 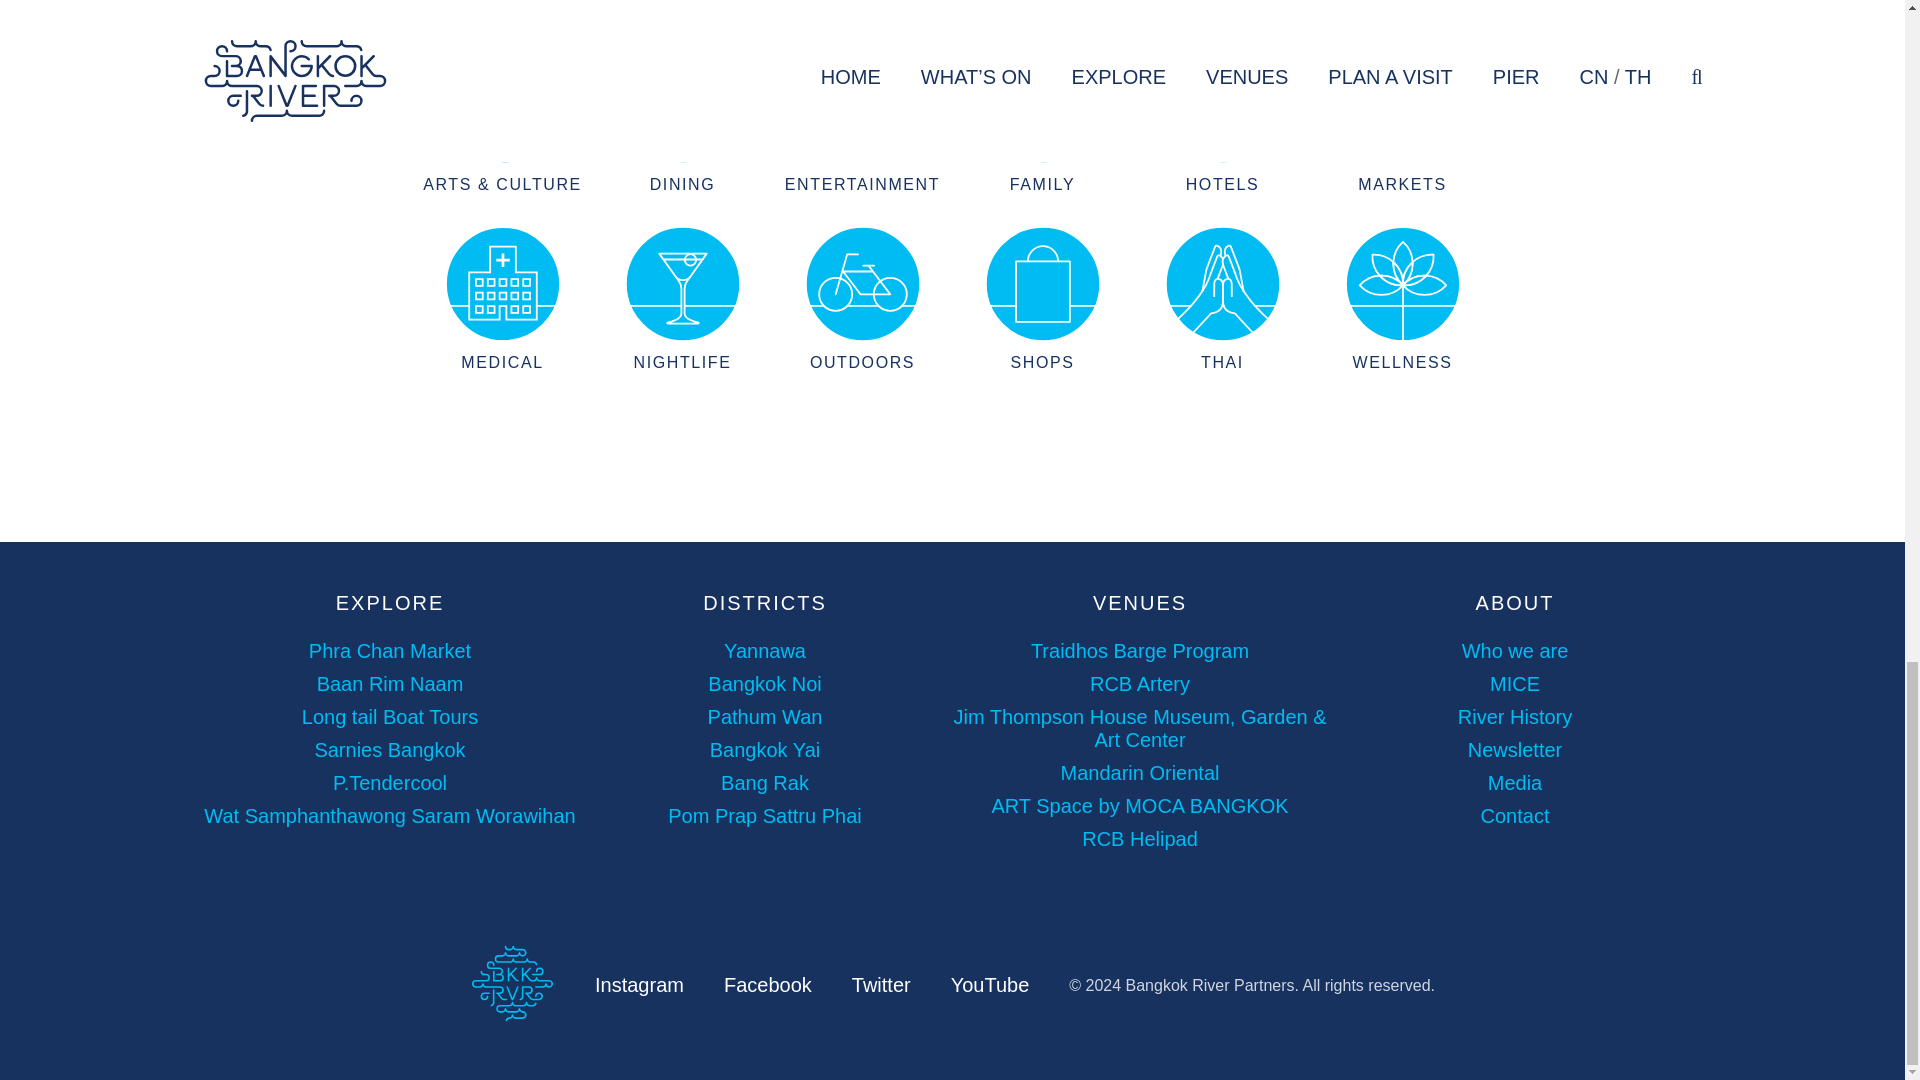 I want to click on ENTERTAINMENT, so click(x=862, y=120).